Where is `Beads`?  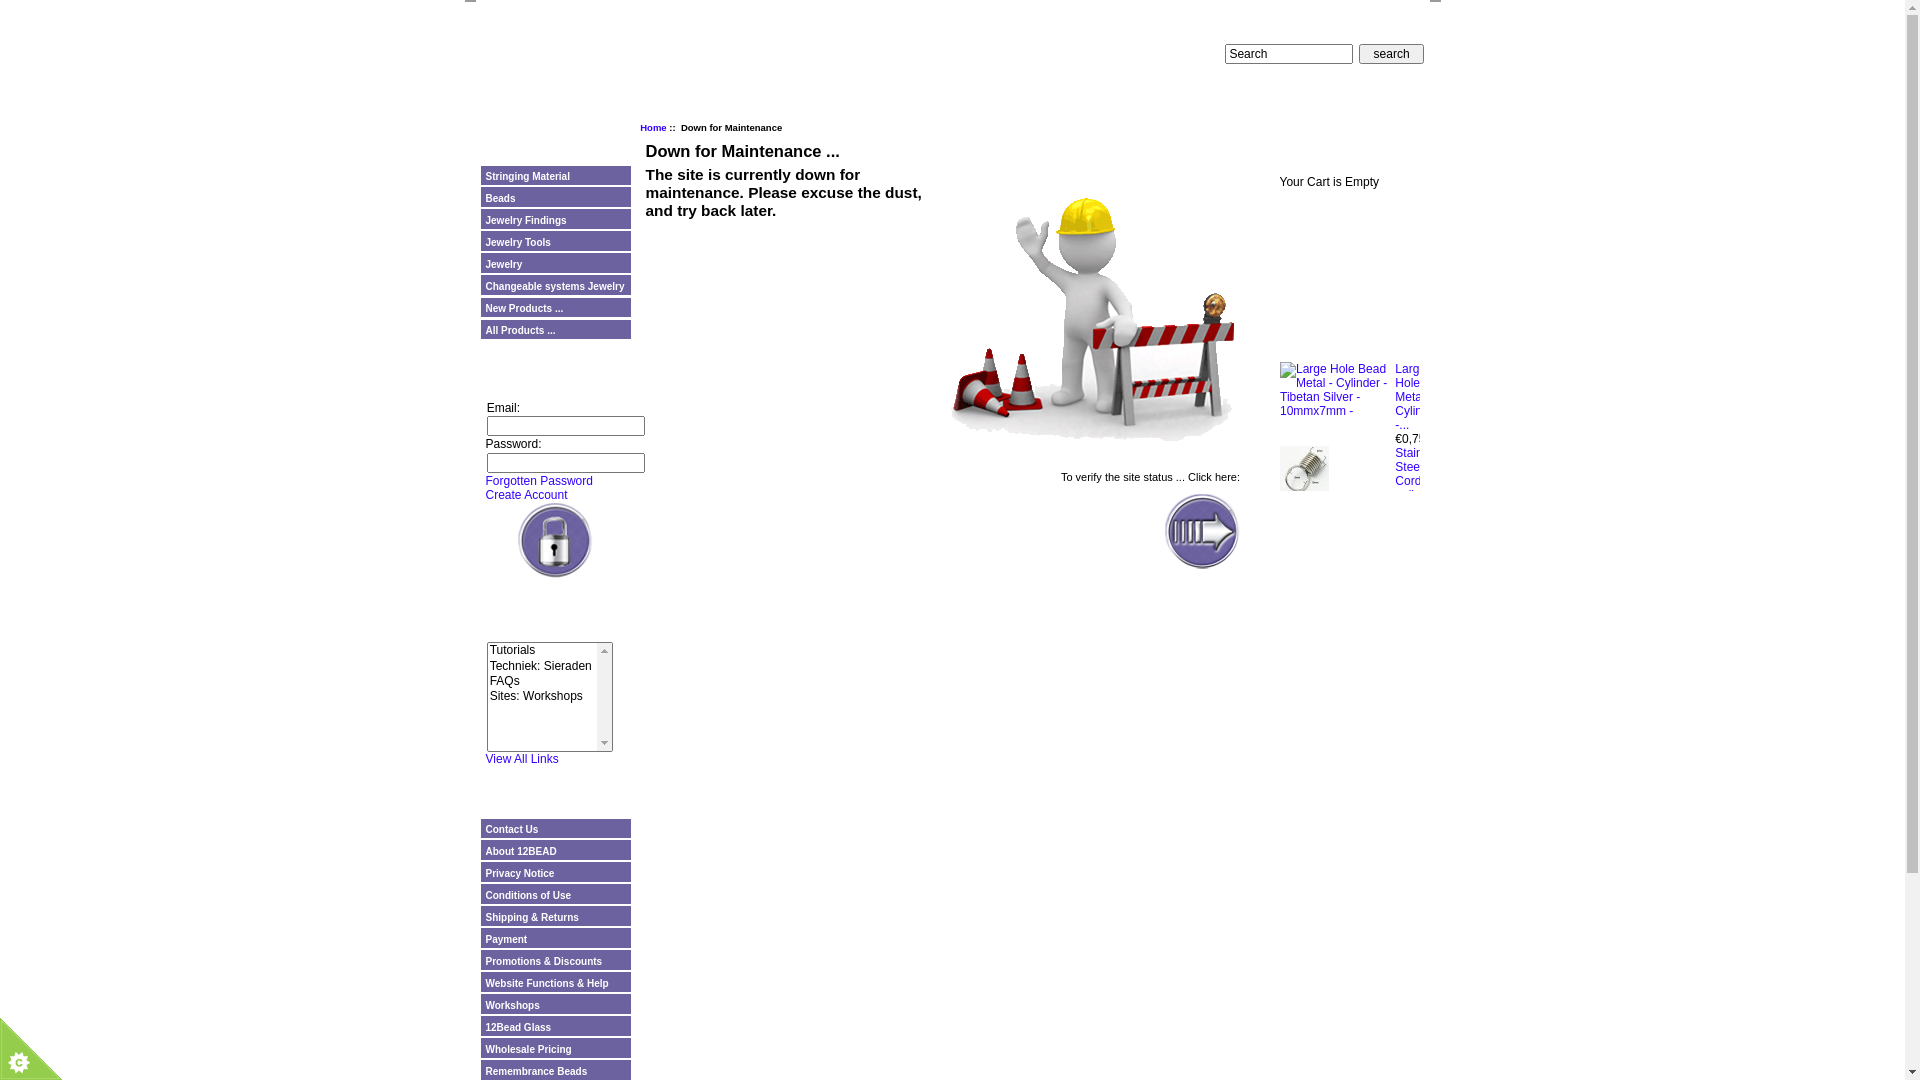 Beads is located at coordinates (555, 198).